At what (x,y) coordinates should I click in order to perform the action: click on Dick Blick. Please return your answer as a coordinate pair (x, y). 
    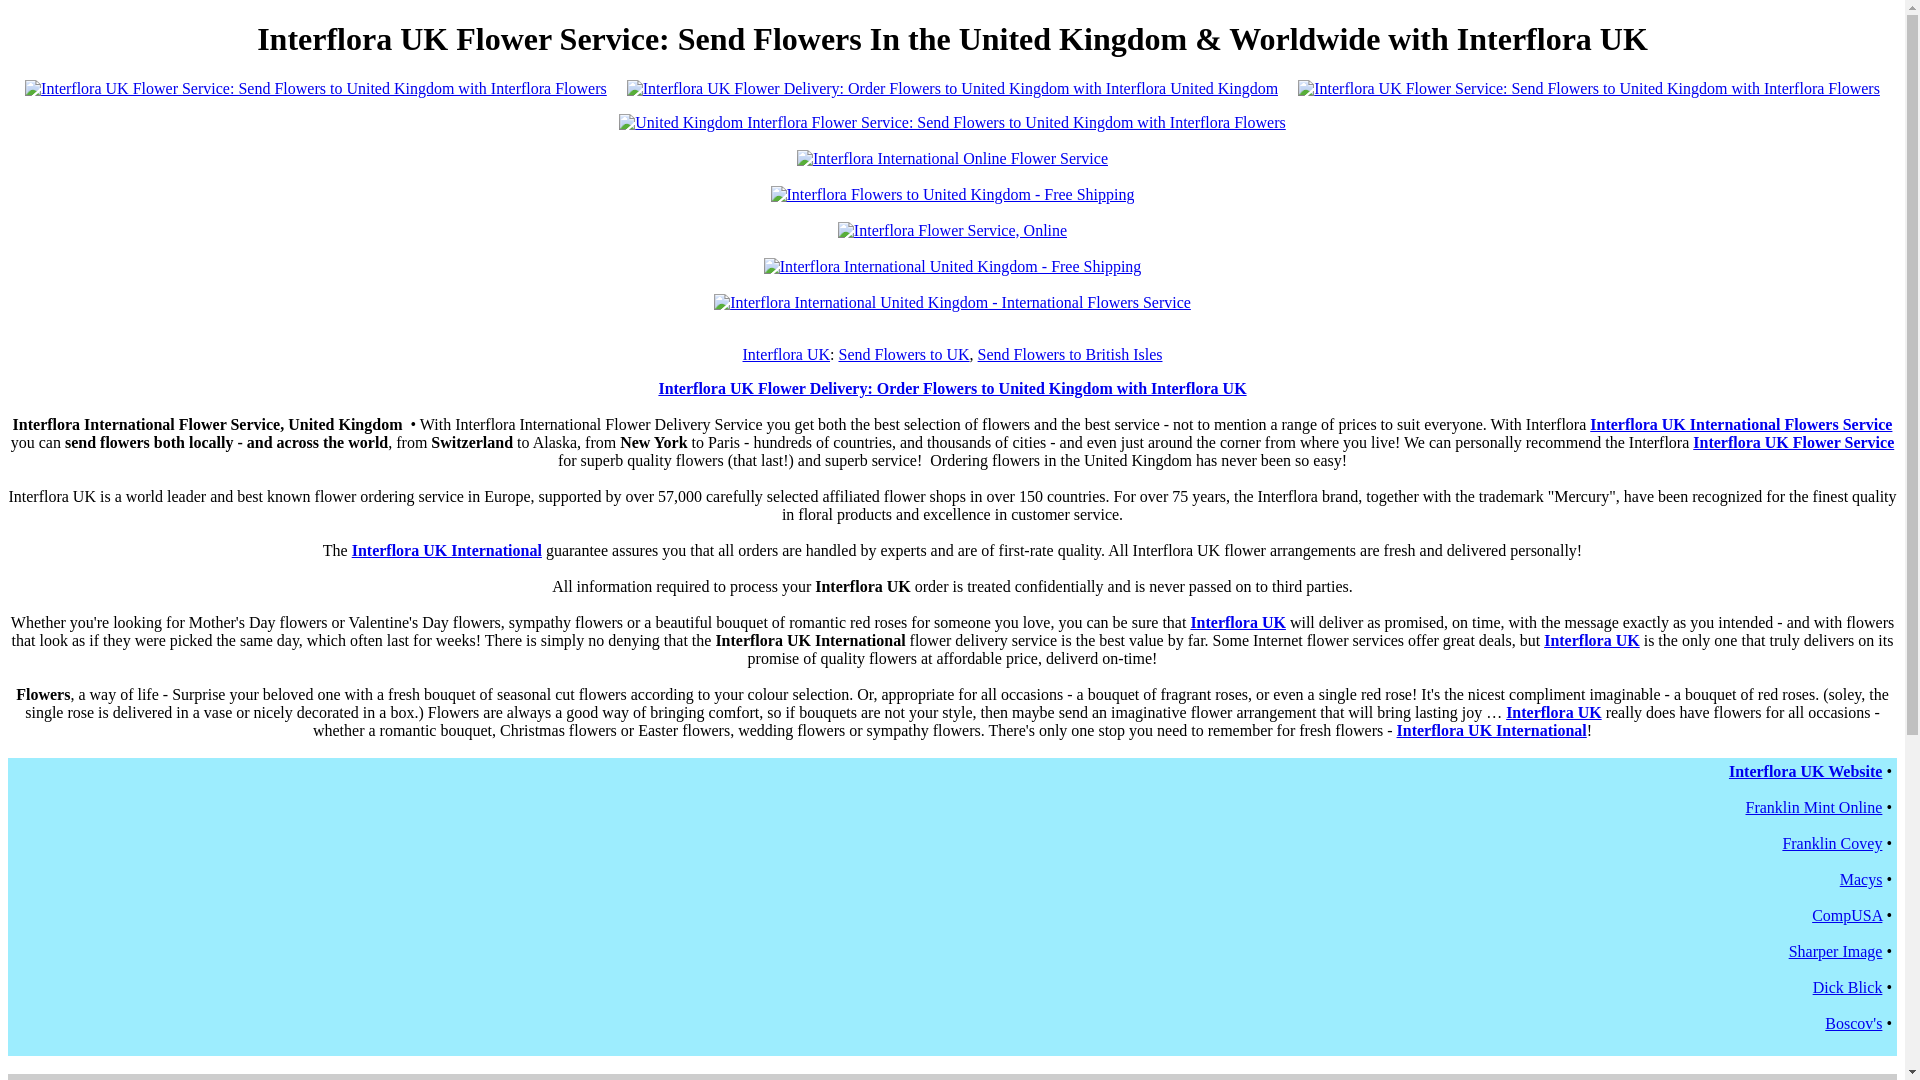
    Looking at the image, I should click on (1848, 986).